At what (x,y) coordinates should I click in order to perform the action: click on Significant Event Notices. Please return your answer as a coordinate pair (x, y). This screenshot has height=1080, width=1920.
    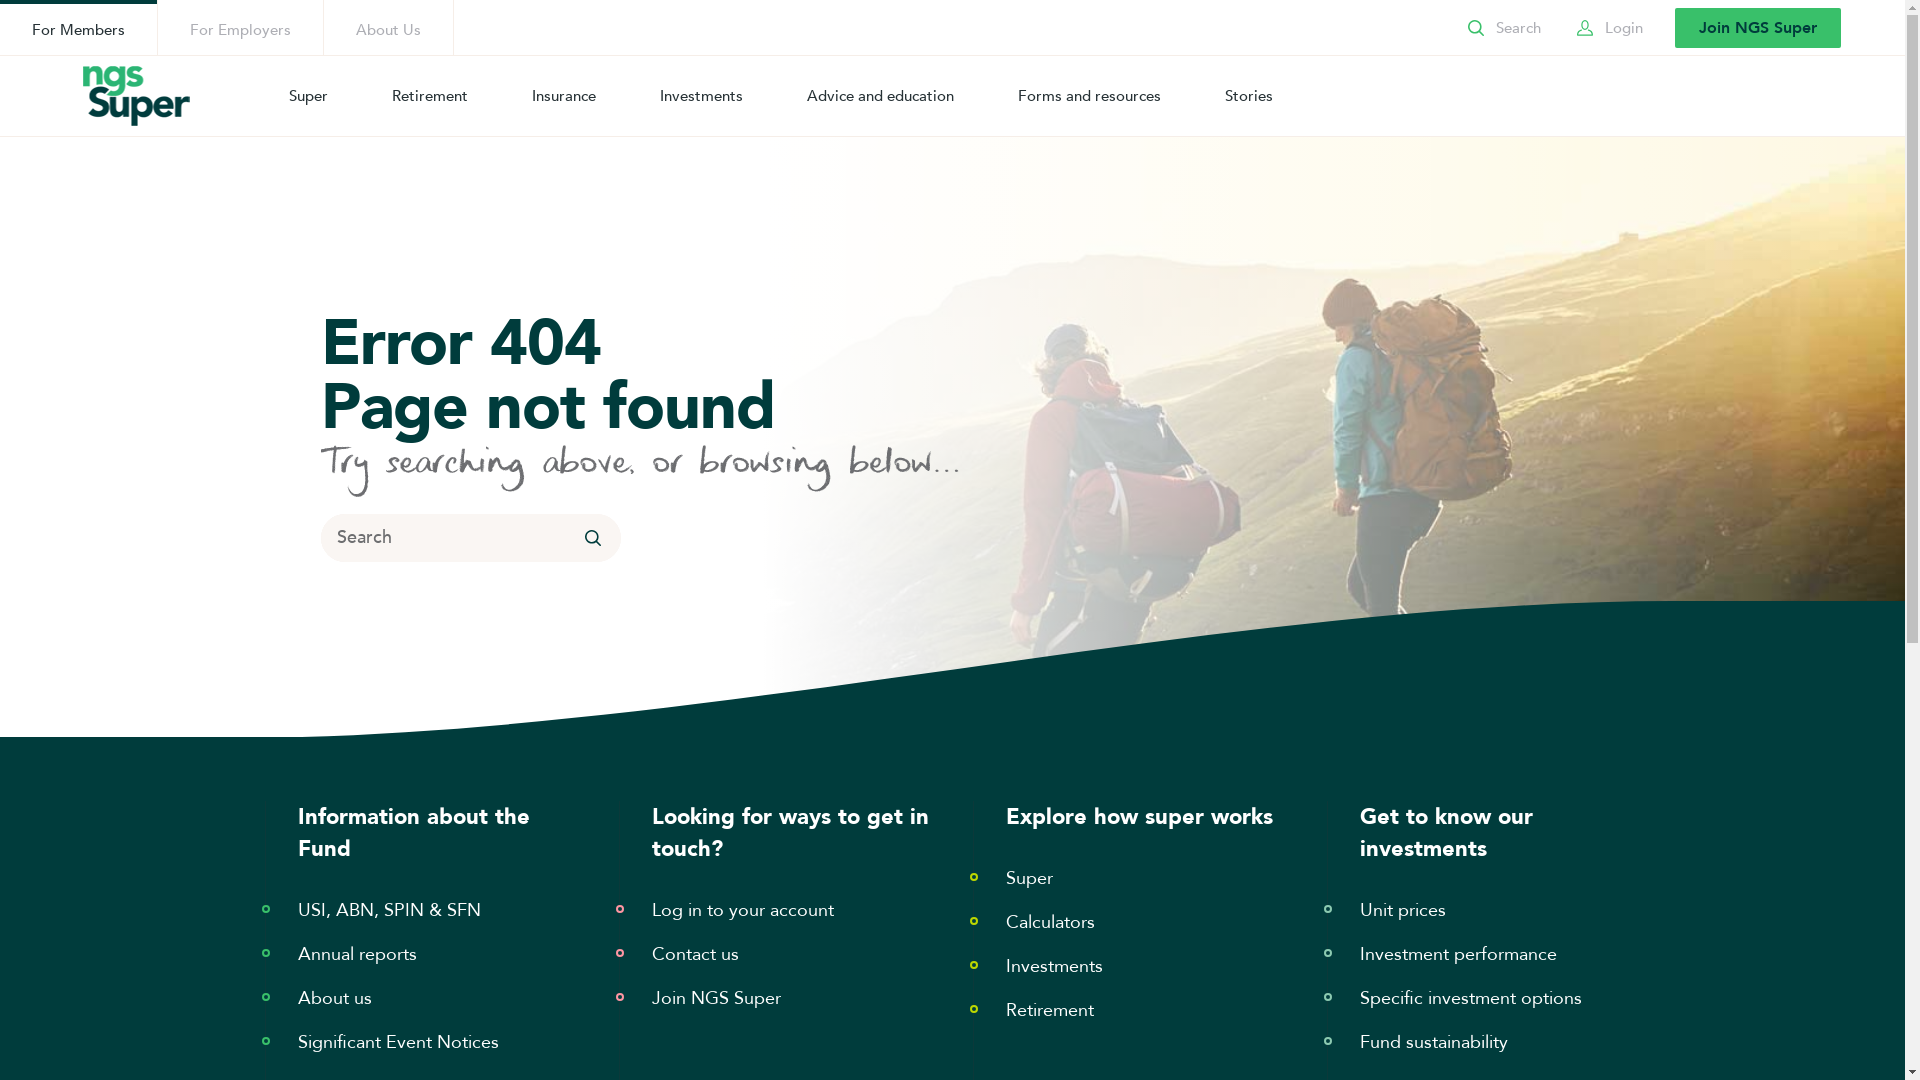
    Looking at the image, I should click on (398, 1042).